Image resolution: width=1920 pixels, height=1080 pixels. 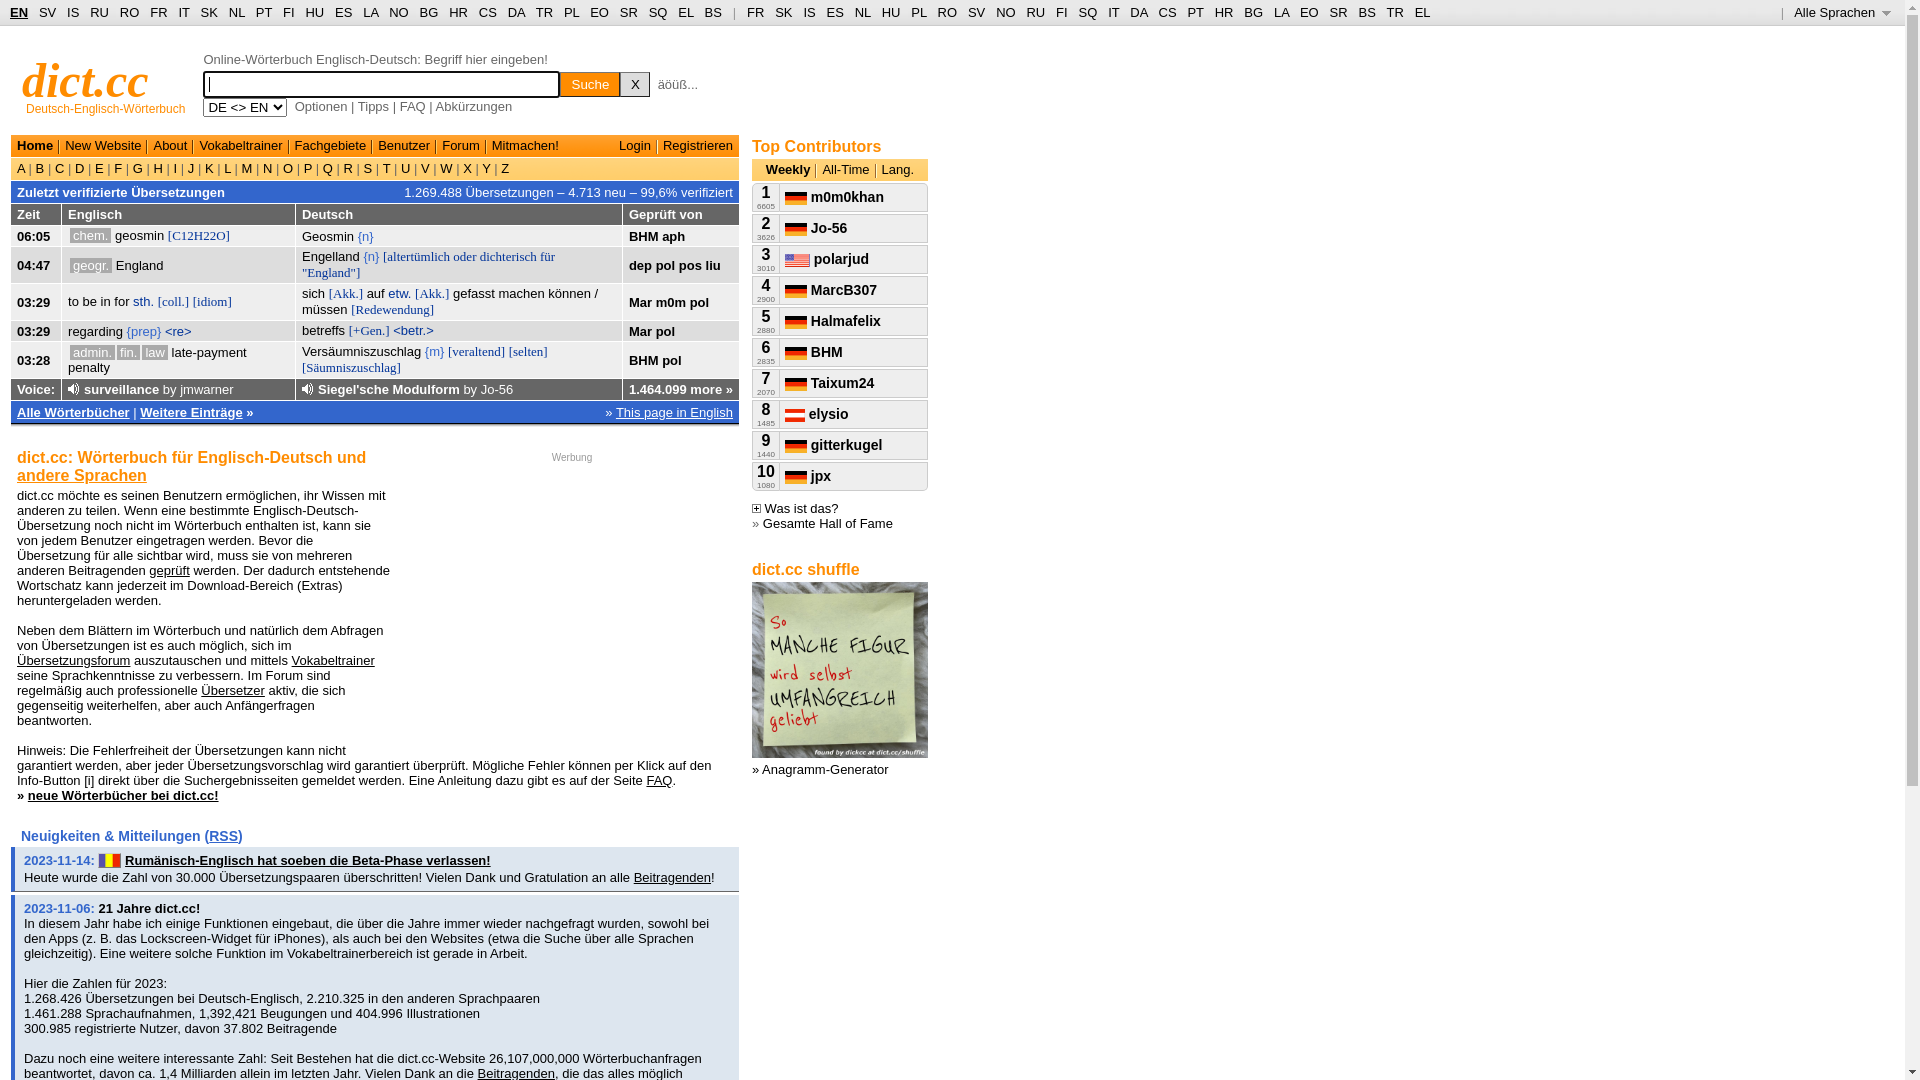 What do you see at coordinates (368, 330) in the screenshot?
I see `betreffs [+Gen.] <betr.>` at bounding box center [368, 330].